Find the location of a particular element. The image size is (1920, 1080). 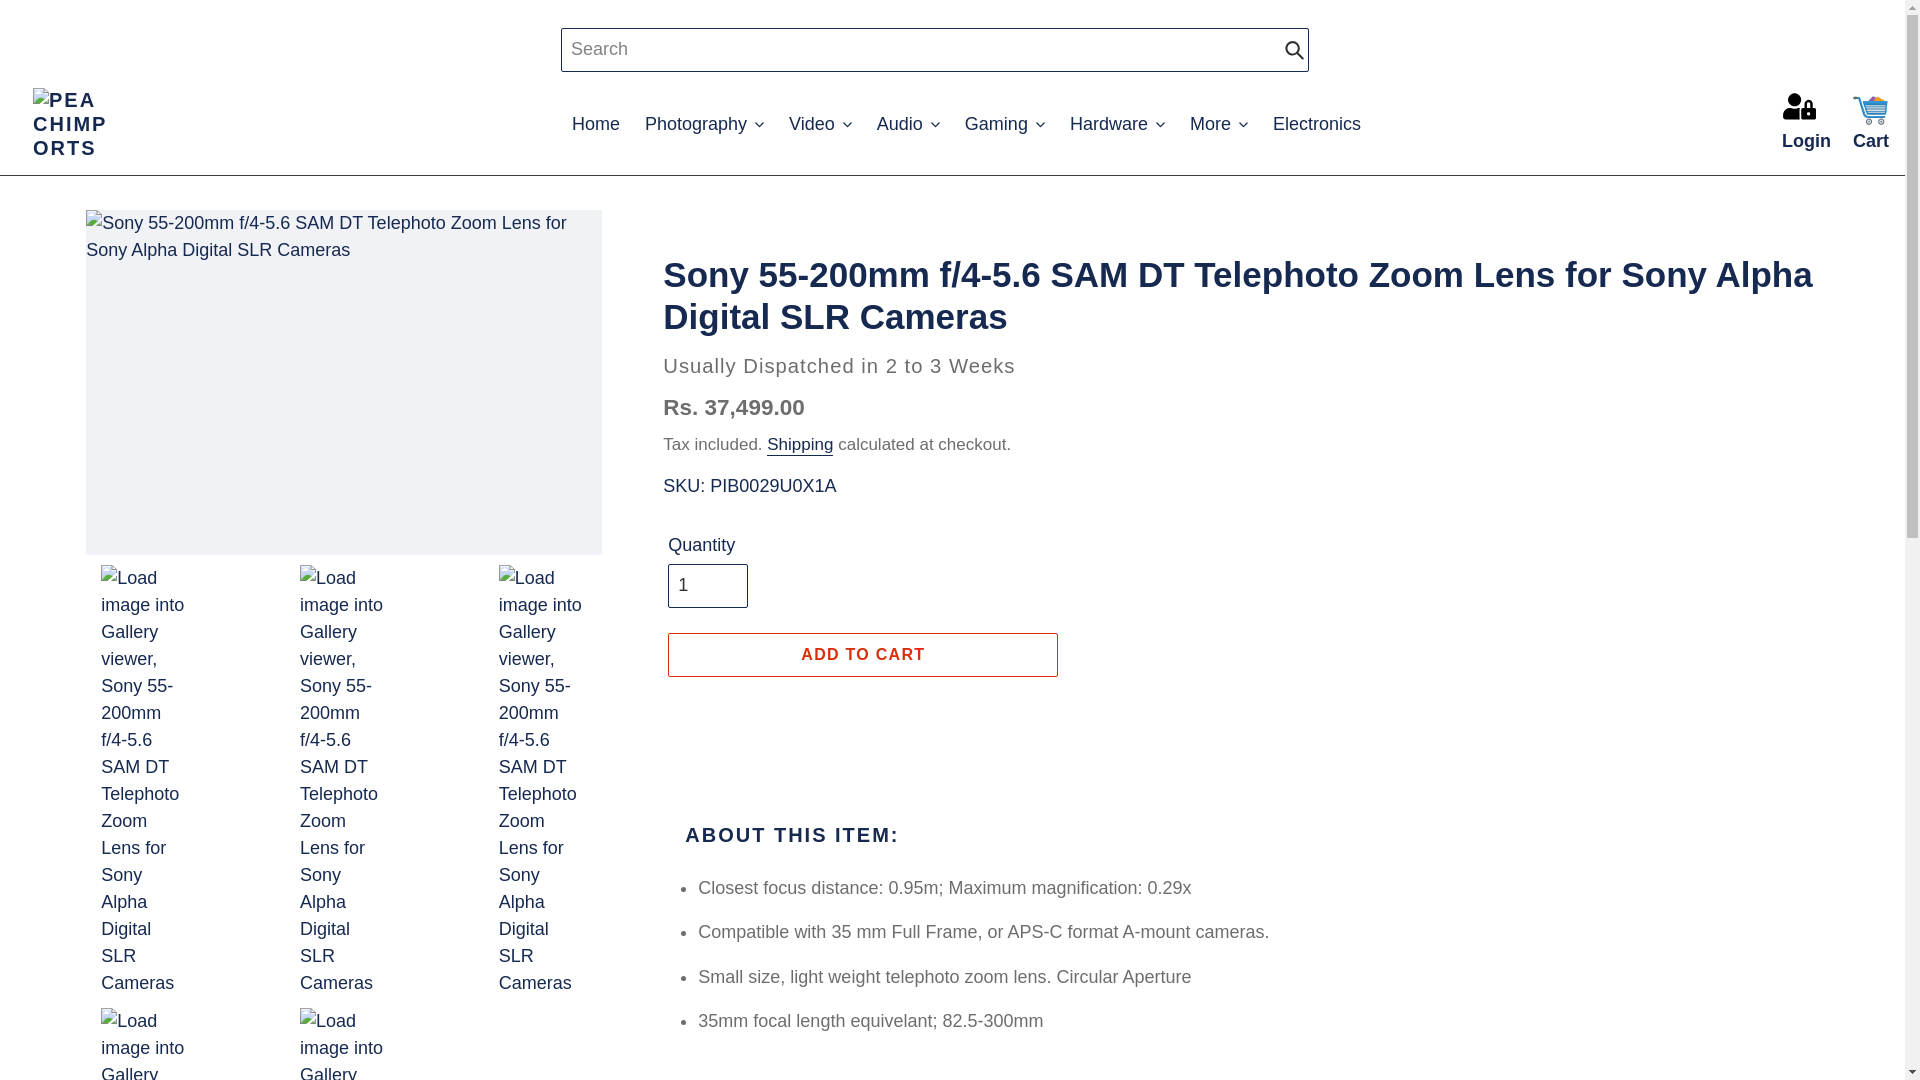

Home is located at coordinates (596, 124).